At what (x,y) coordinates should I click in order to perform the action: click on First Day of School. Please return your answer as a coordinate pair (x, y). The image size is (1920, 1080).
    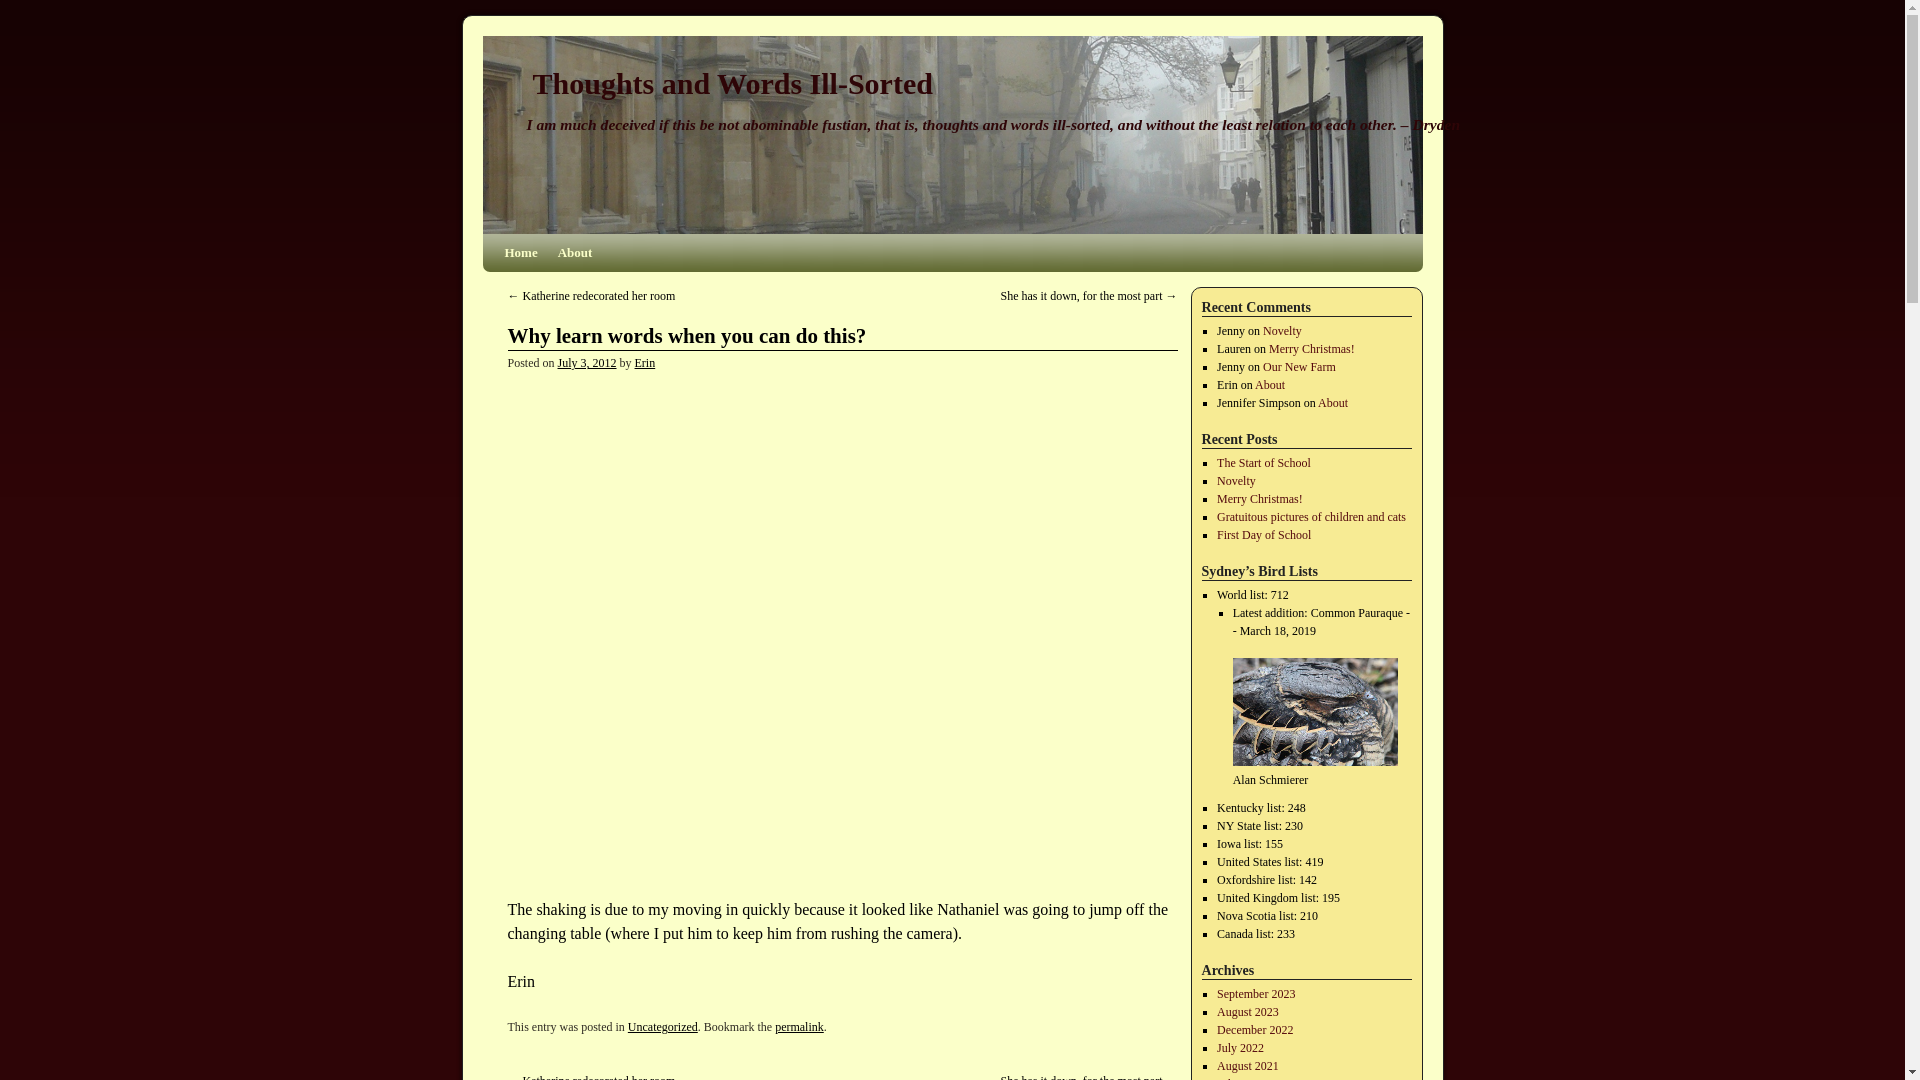
    Looking at the image, I should click on (1264, 535).